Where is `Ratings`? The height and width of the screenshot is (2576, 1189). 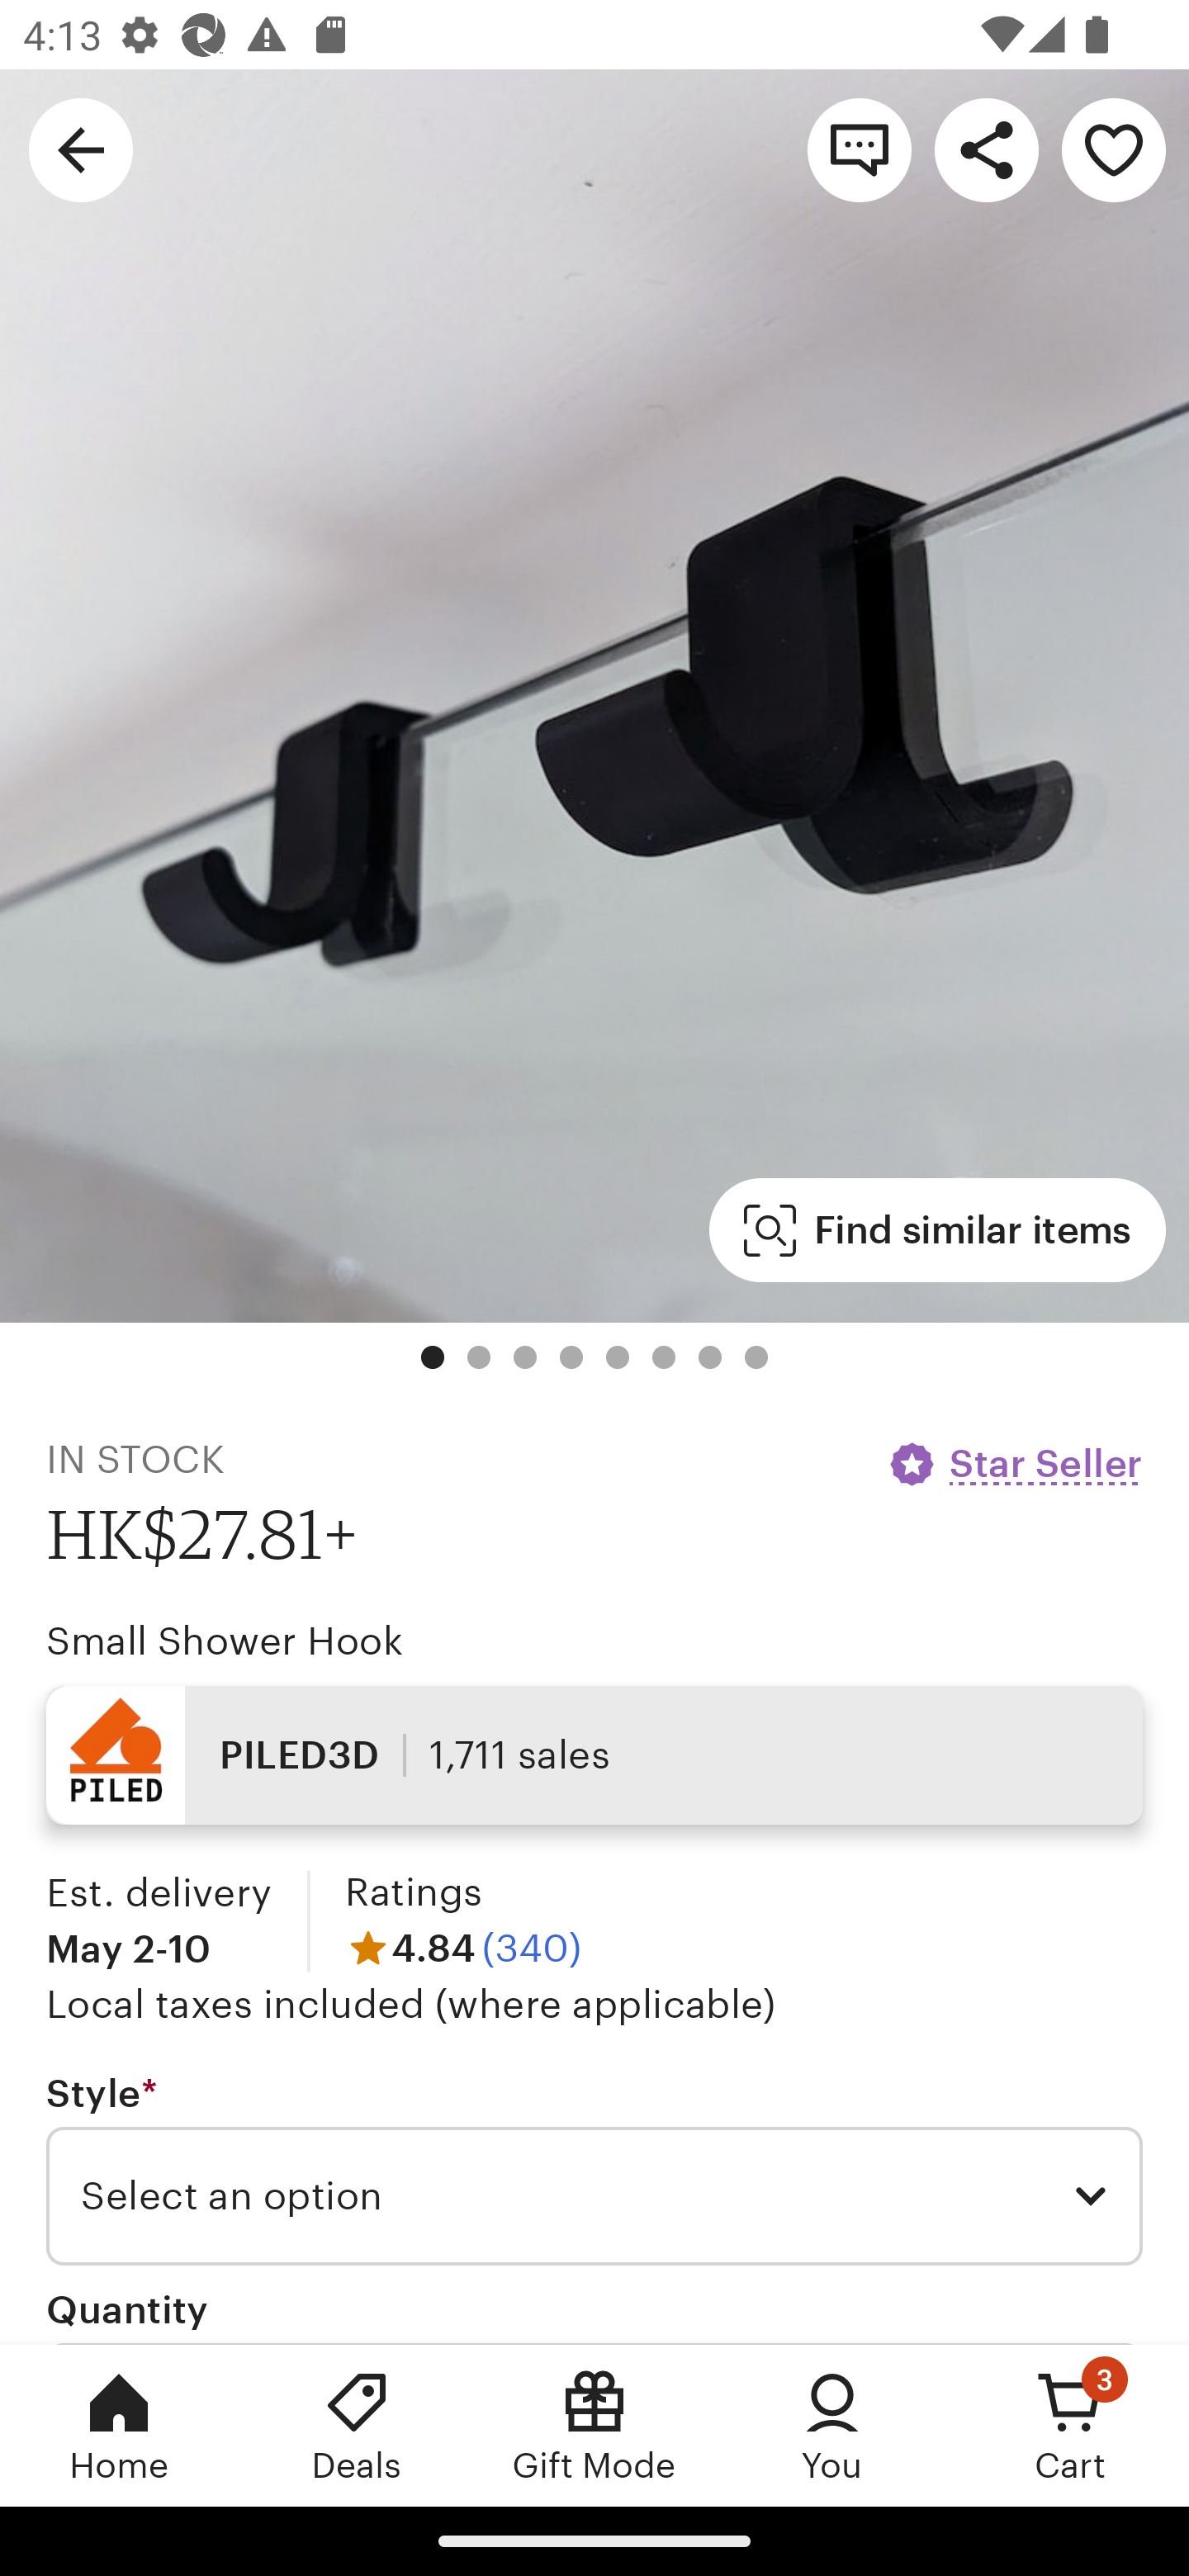 Ratings is located at coordinates (413, 1892).